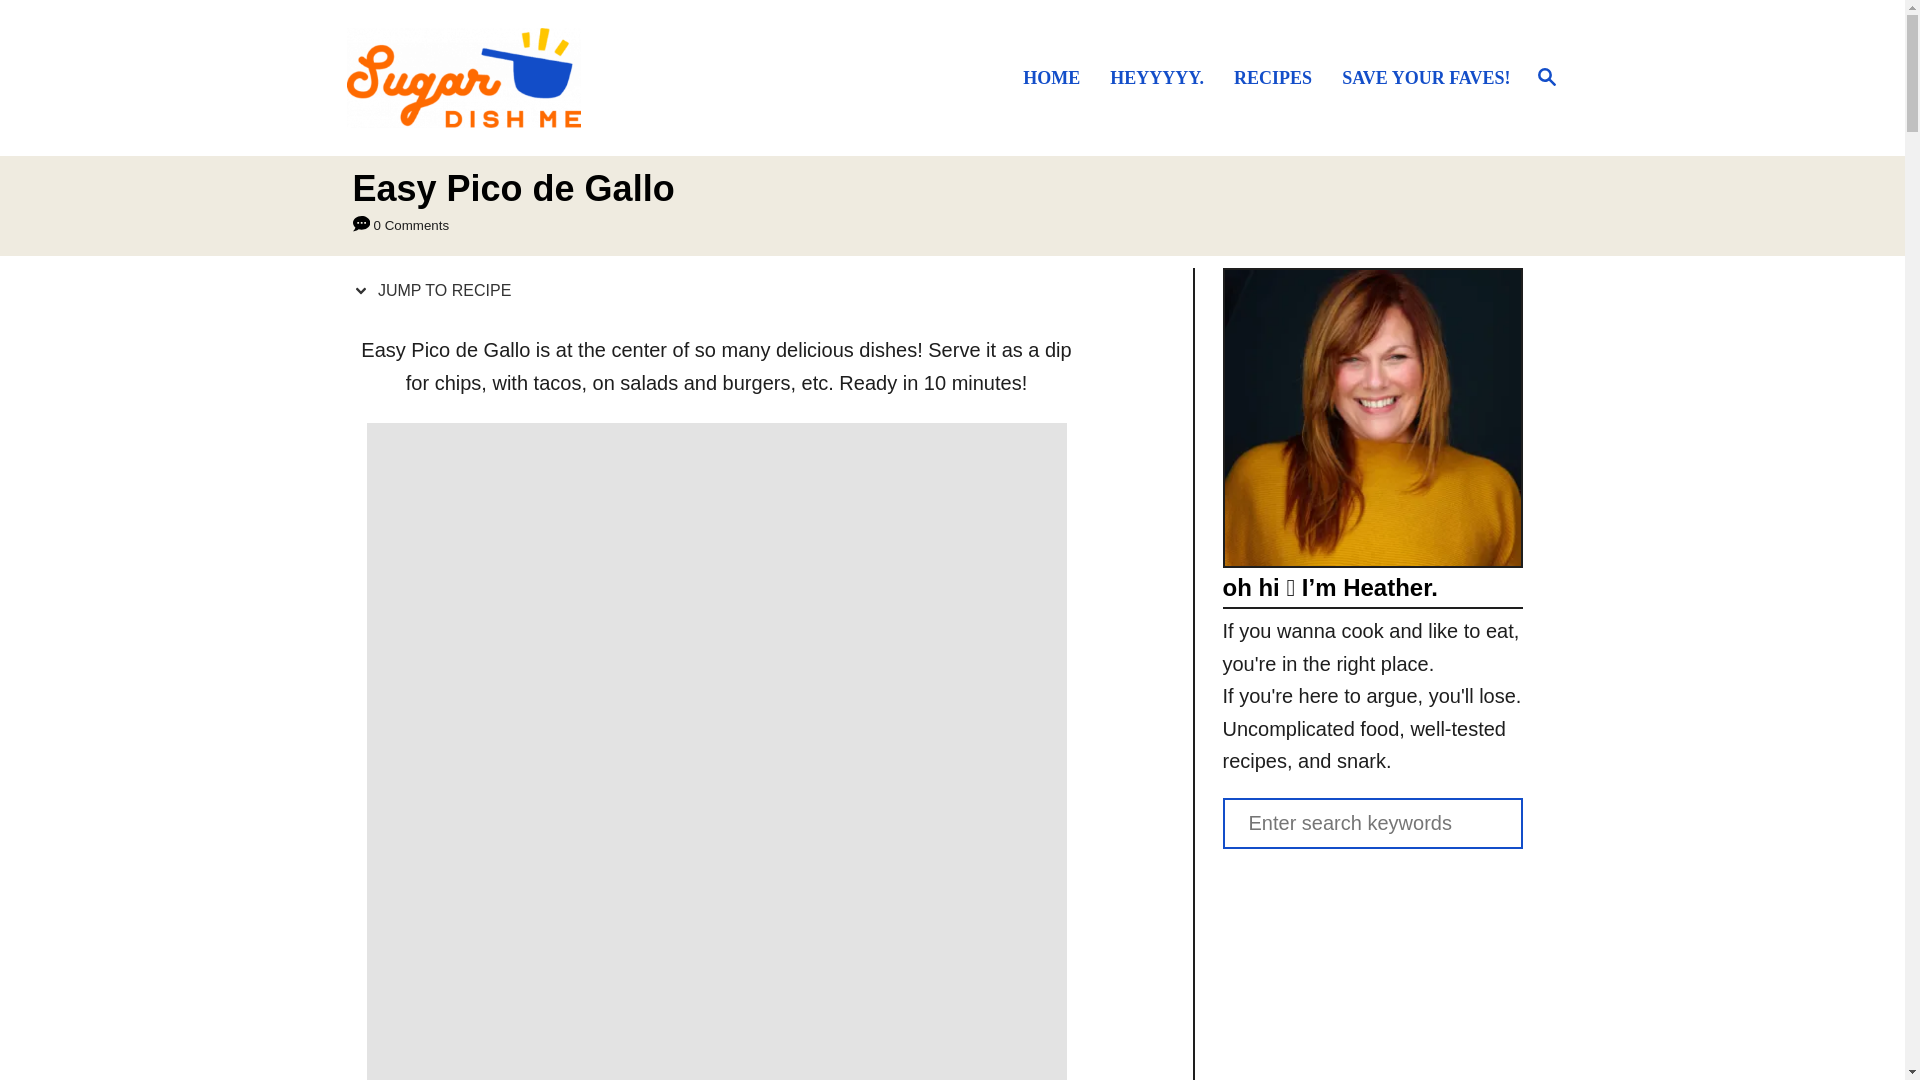 The width and height of the screenshot is (1920, 1080). What do you see at coordinates (1372, 823) in the screenshot?
I see `Search for:` at bounding box center [1372, 823].